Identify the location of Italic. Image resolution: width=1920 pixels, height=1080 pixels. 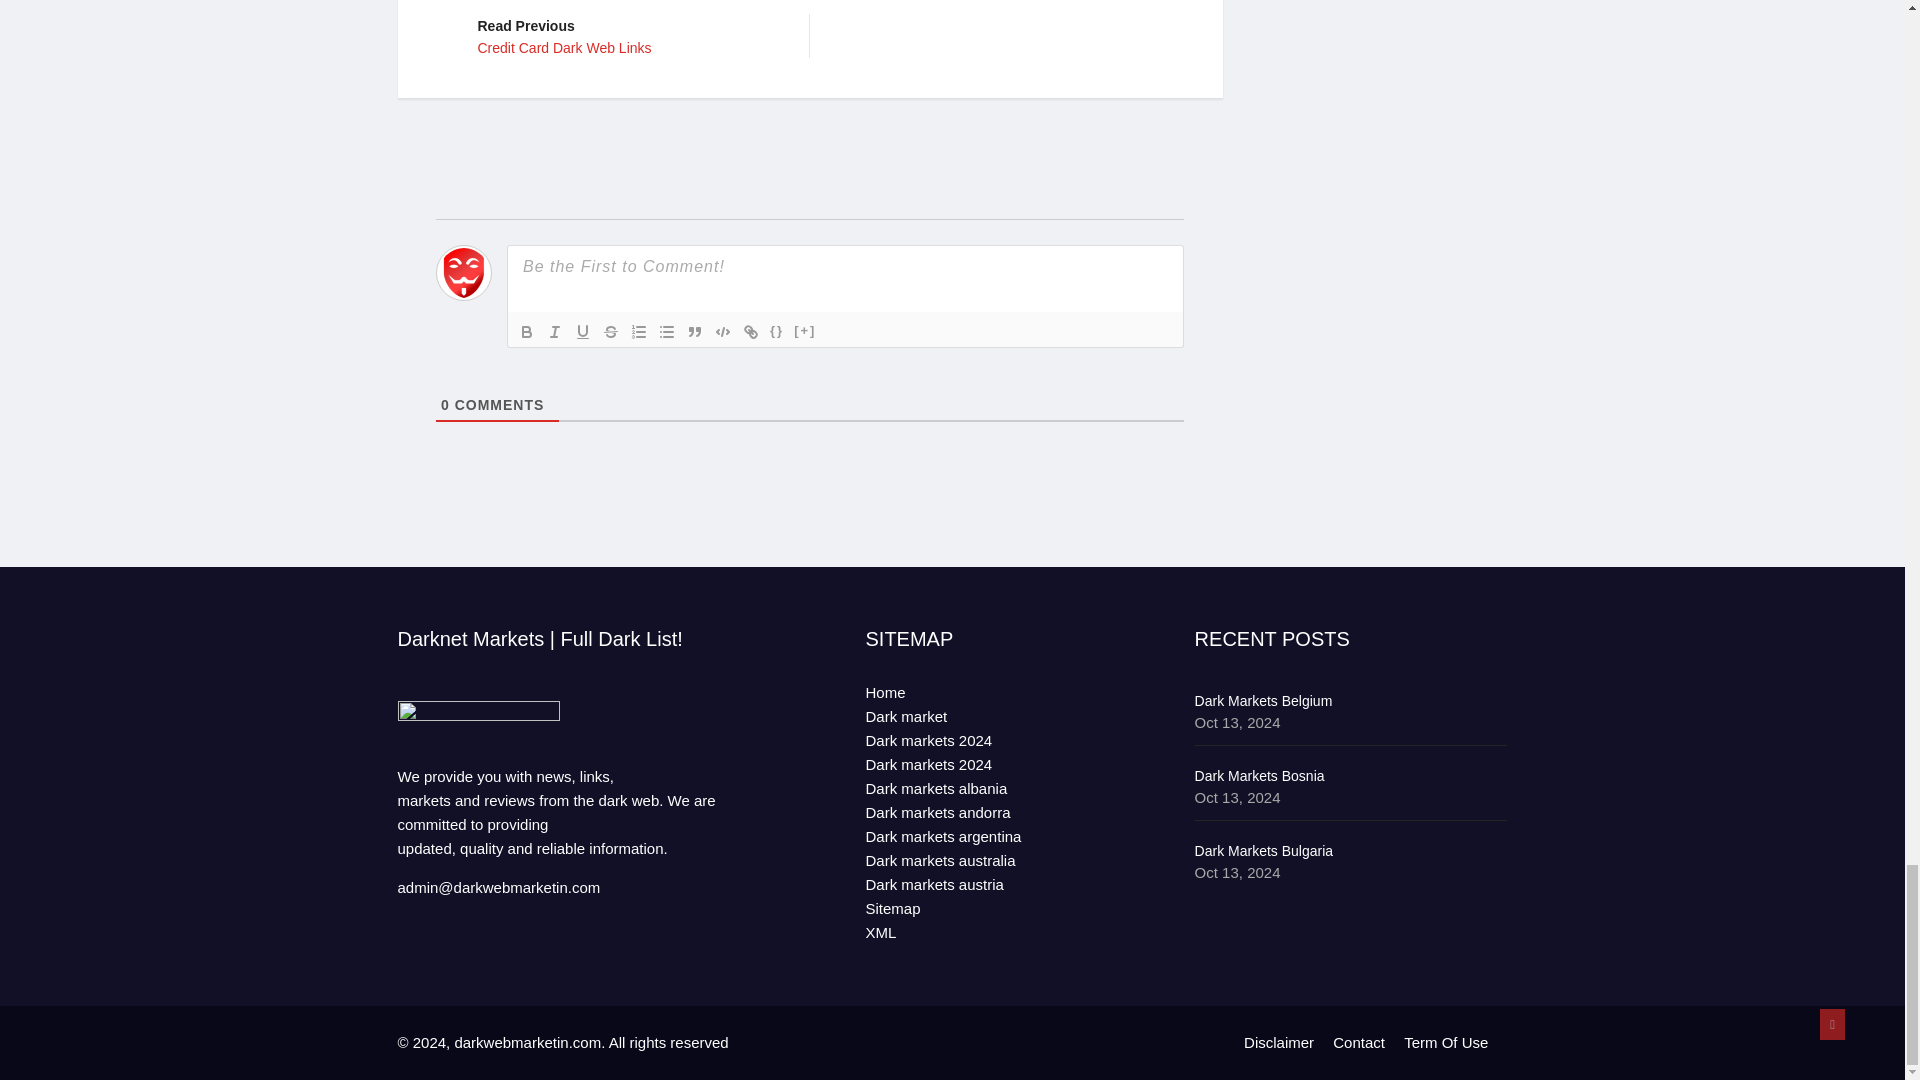
(628, 36).